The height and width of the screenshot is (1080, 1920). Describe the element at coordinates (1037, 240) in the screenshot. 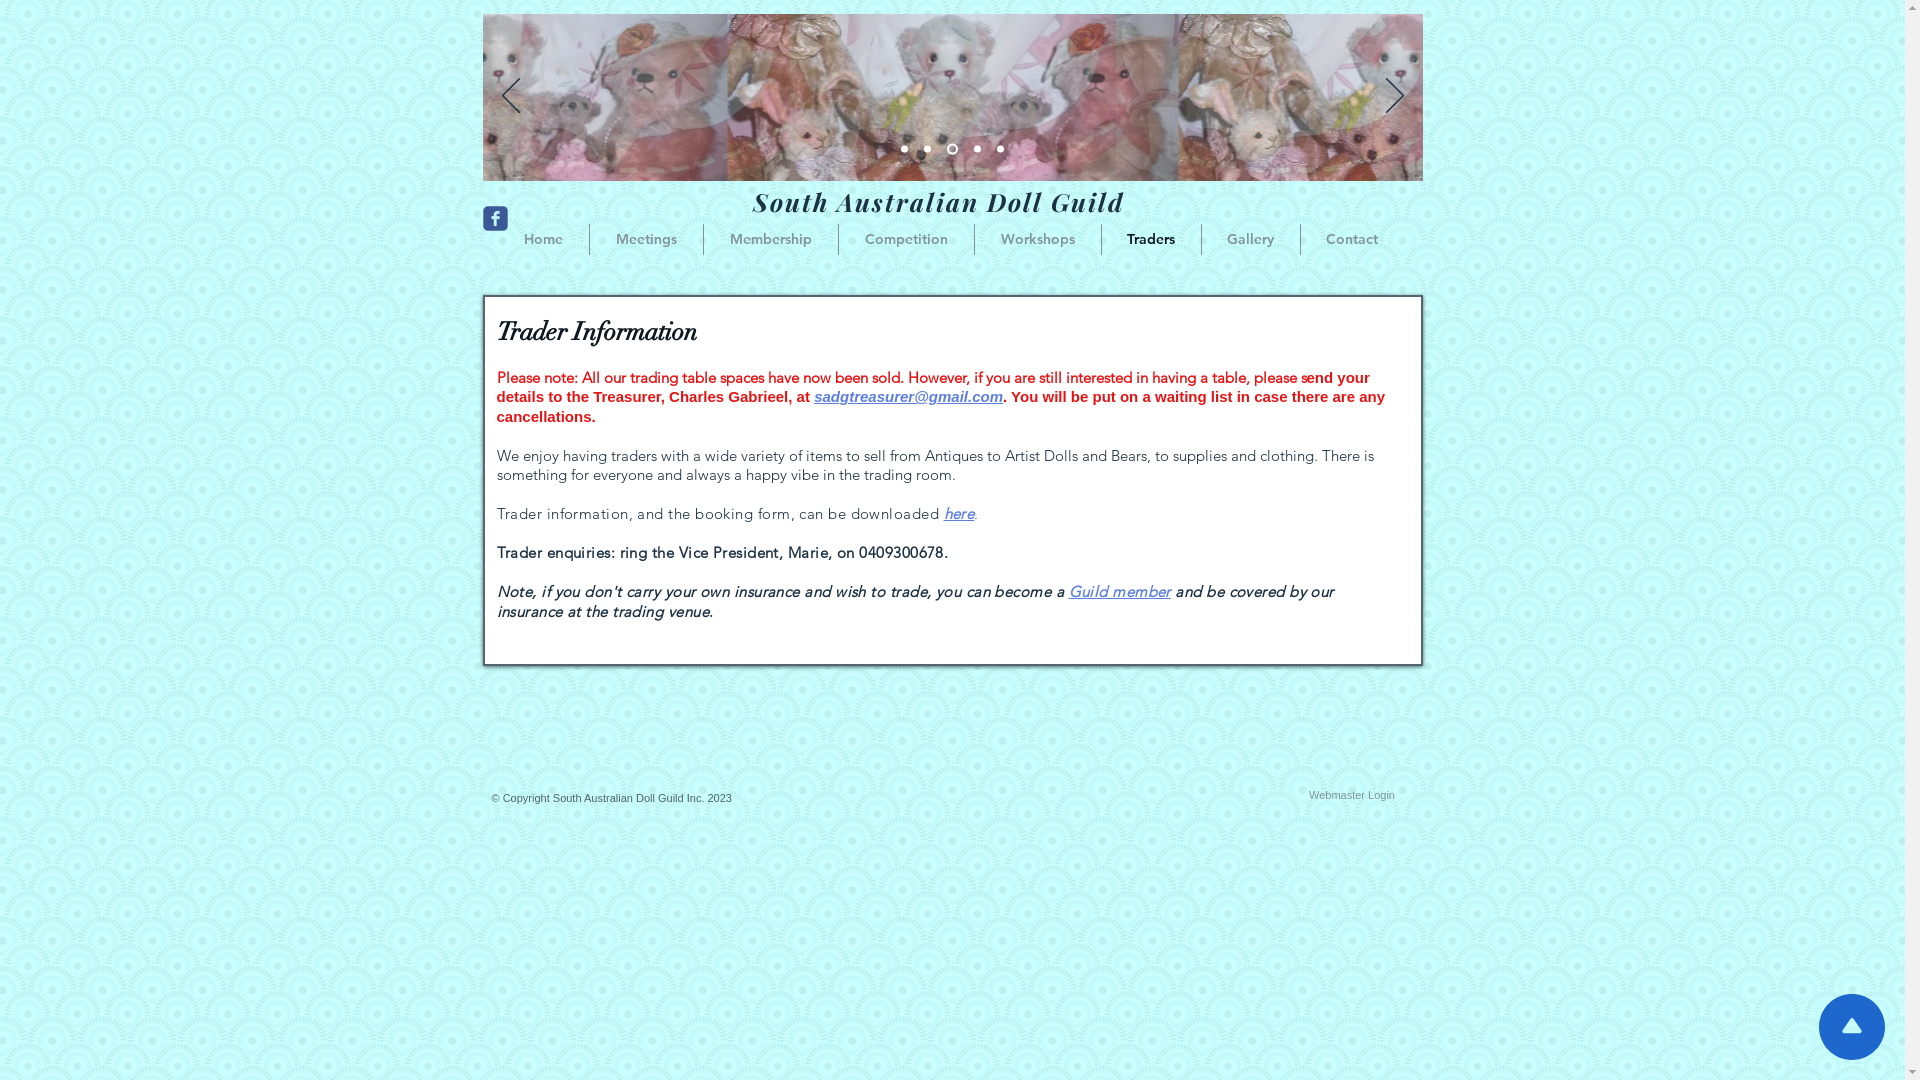

I see `Workshops` at that location.